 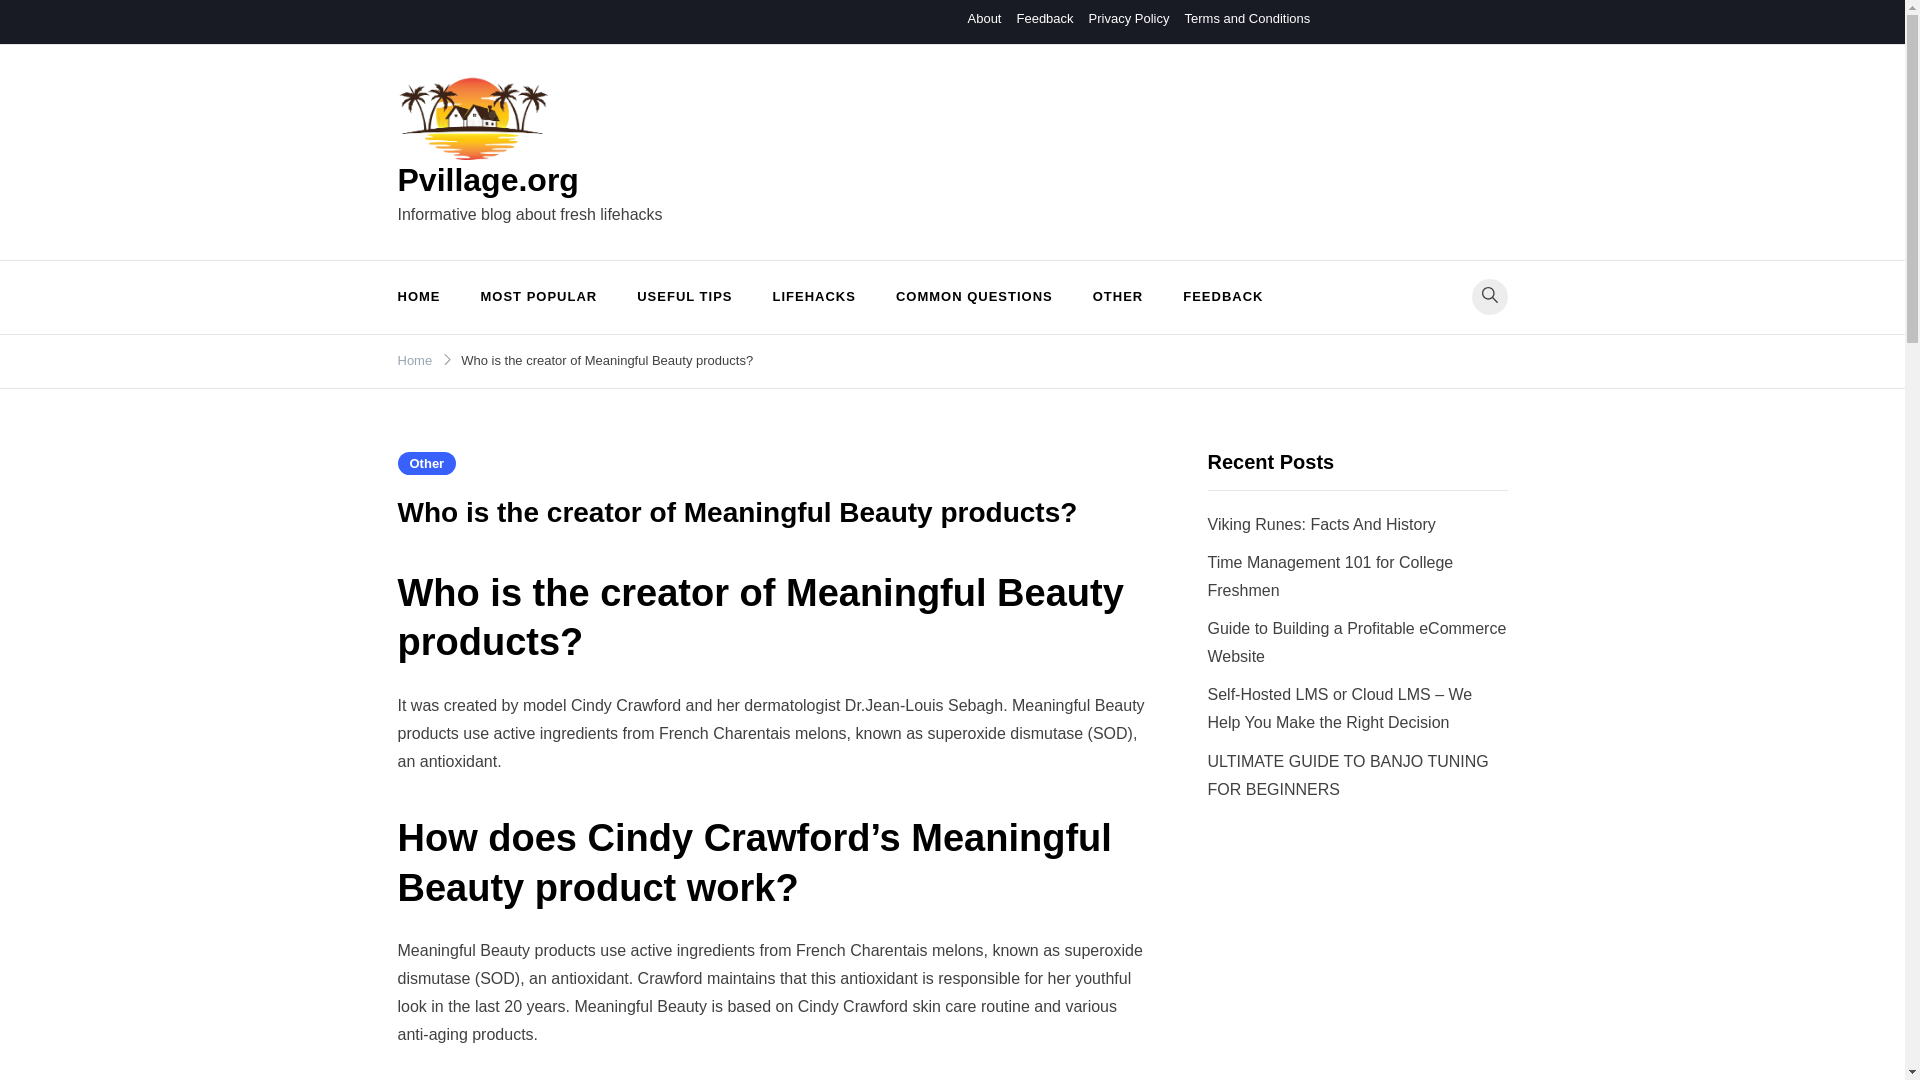 What do you see at coordinates (426, 464) in the screenshot?
I see `Other` at bounding box center [426, 464].